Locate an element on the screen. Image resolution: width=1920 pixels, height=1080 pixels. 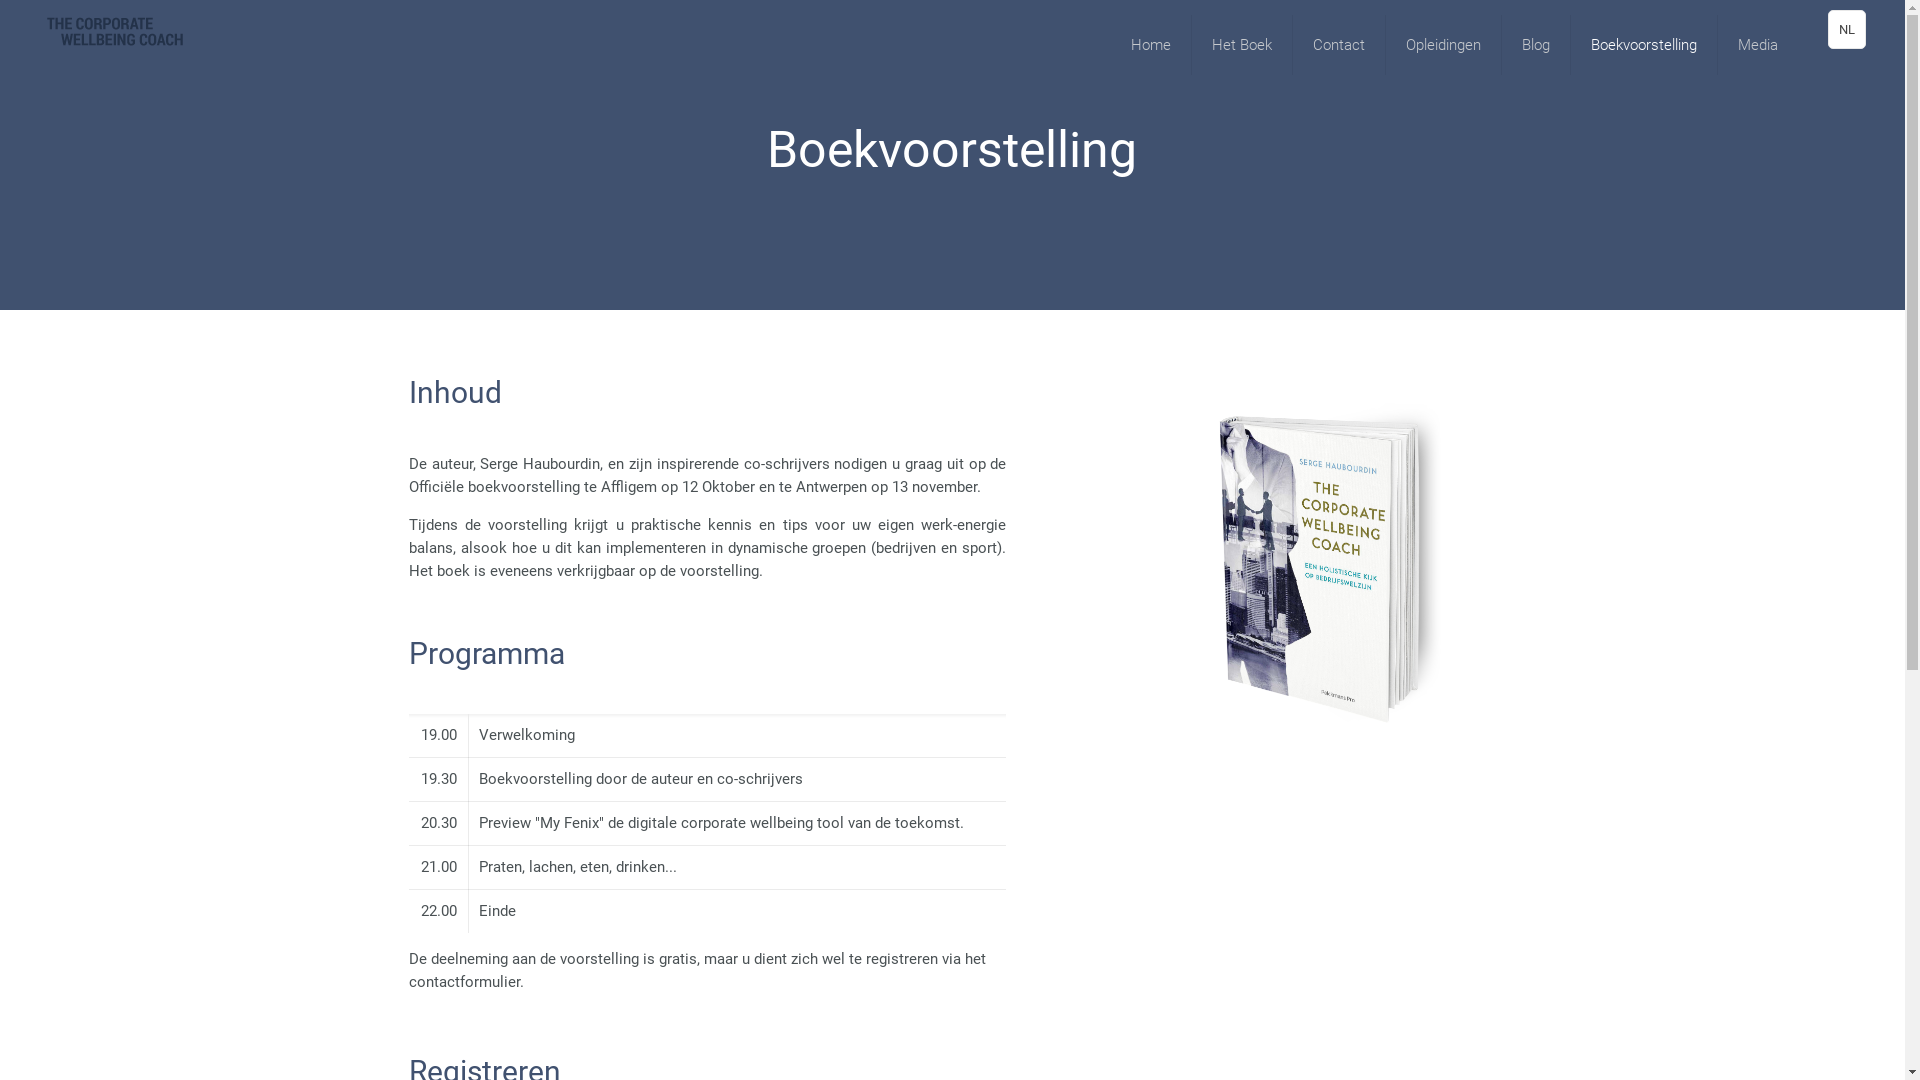
Blog is located at coordinates (1536, 45).